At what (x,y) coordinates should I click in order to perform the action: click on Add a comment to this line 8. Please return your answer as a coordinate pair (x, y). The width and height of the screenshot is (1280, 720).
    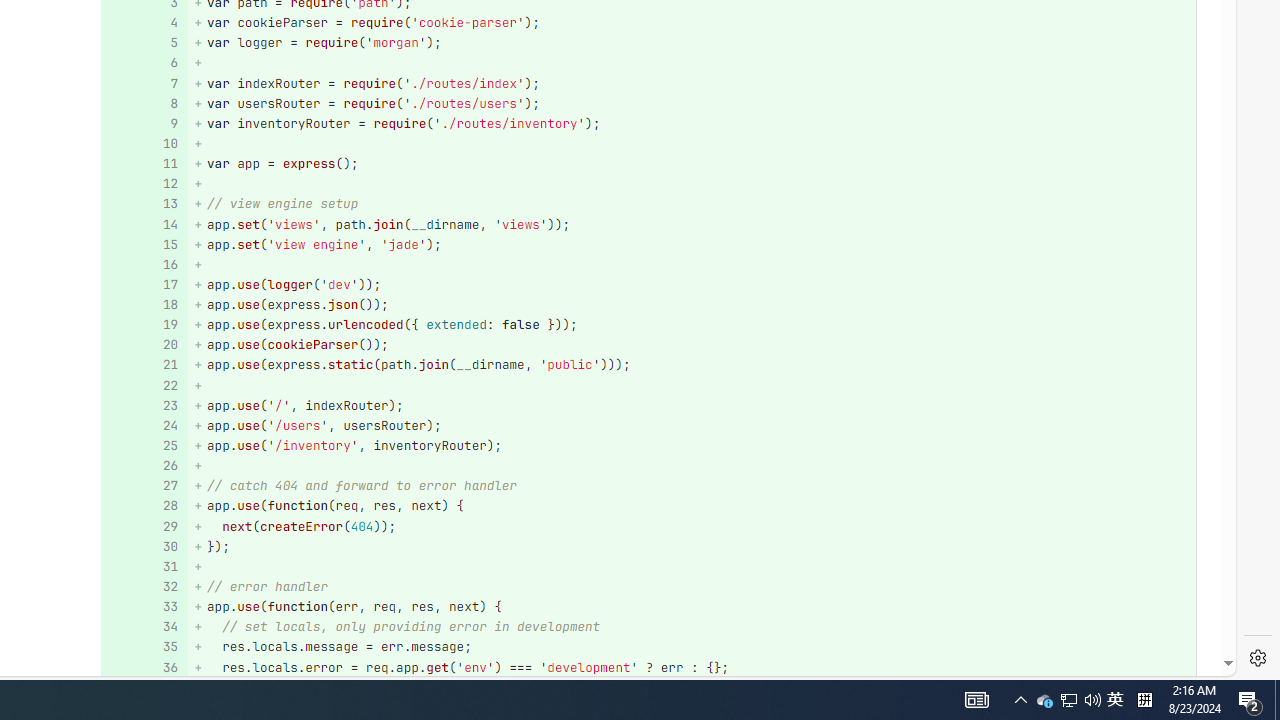
    Looking at the image, I should click on (144, 102).